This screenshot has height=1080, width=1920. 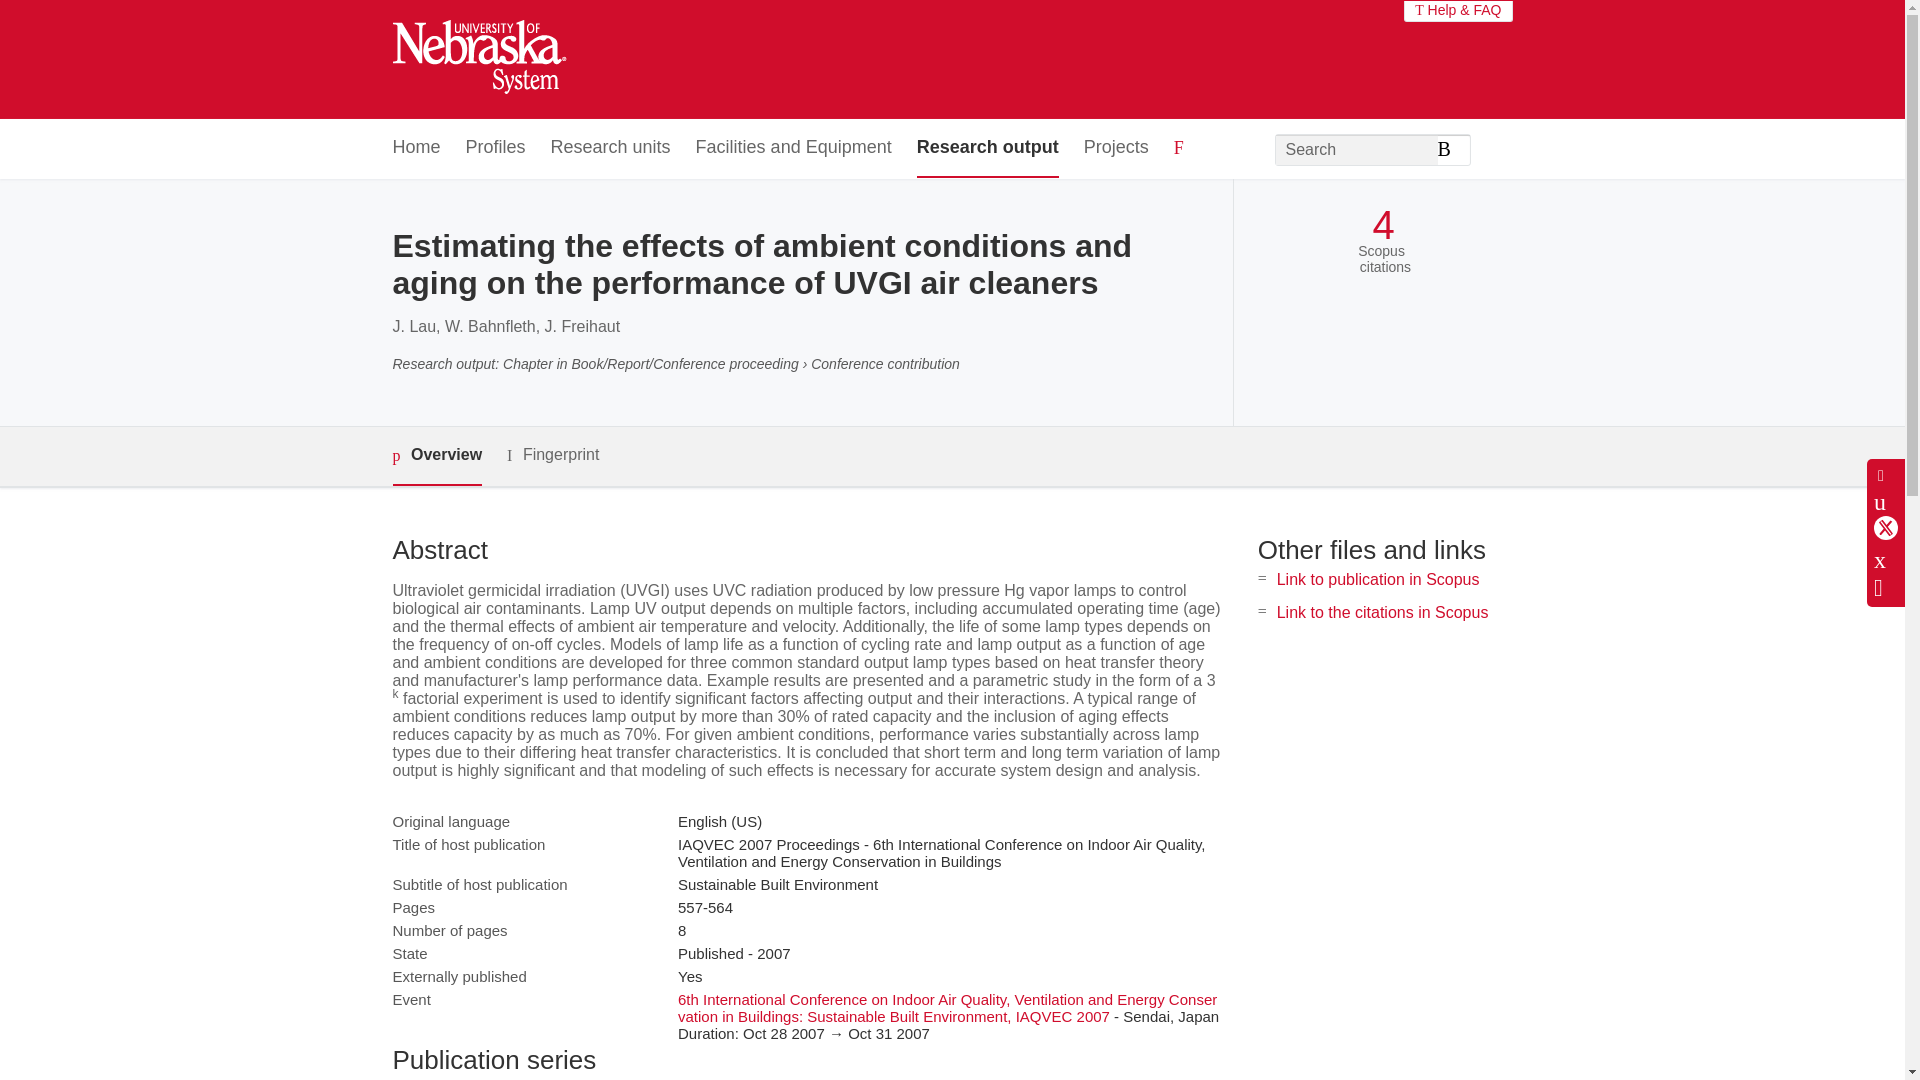 I want to click on Fingerprint, so click(x=552, y=454).